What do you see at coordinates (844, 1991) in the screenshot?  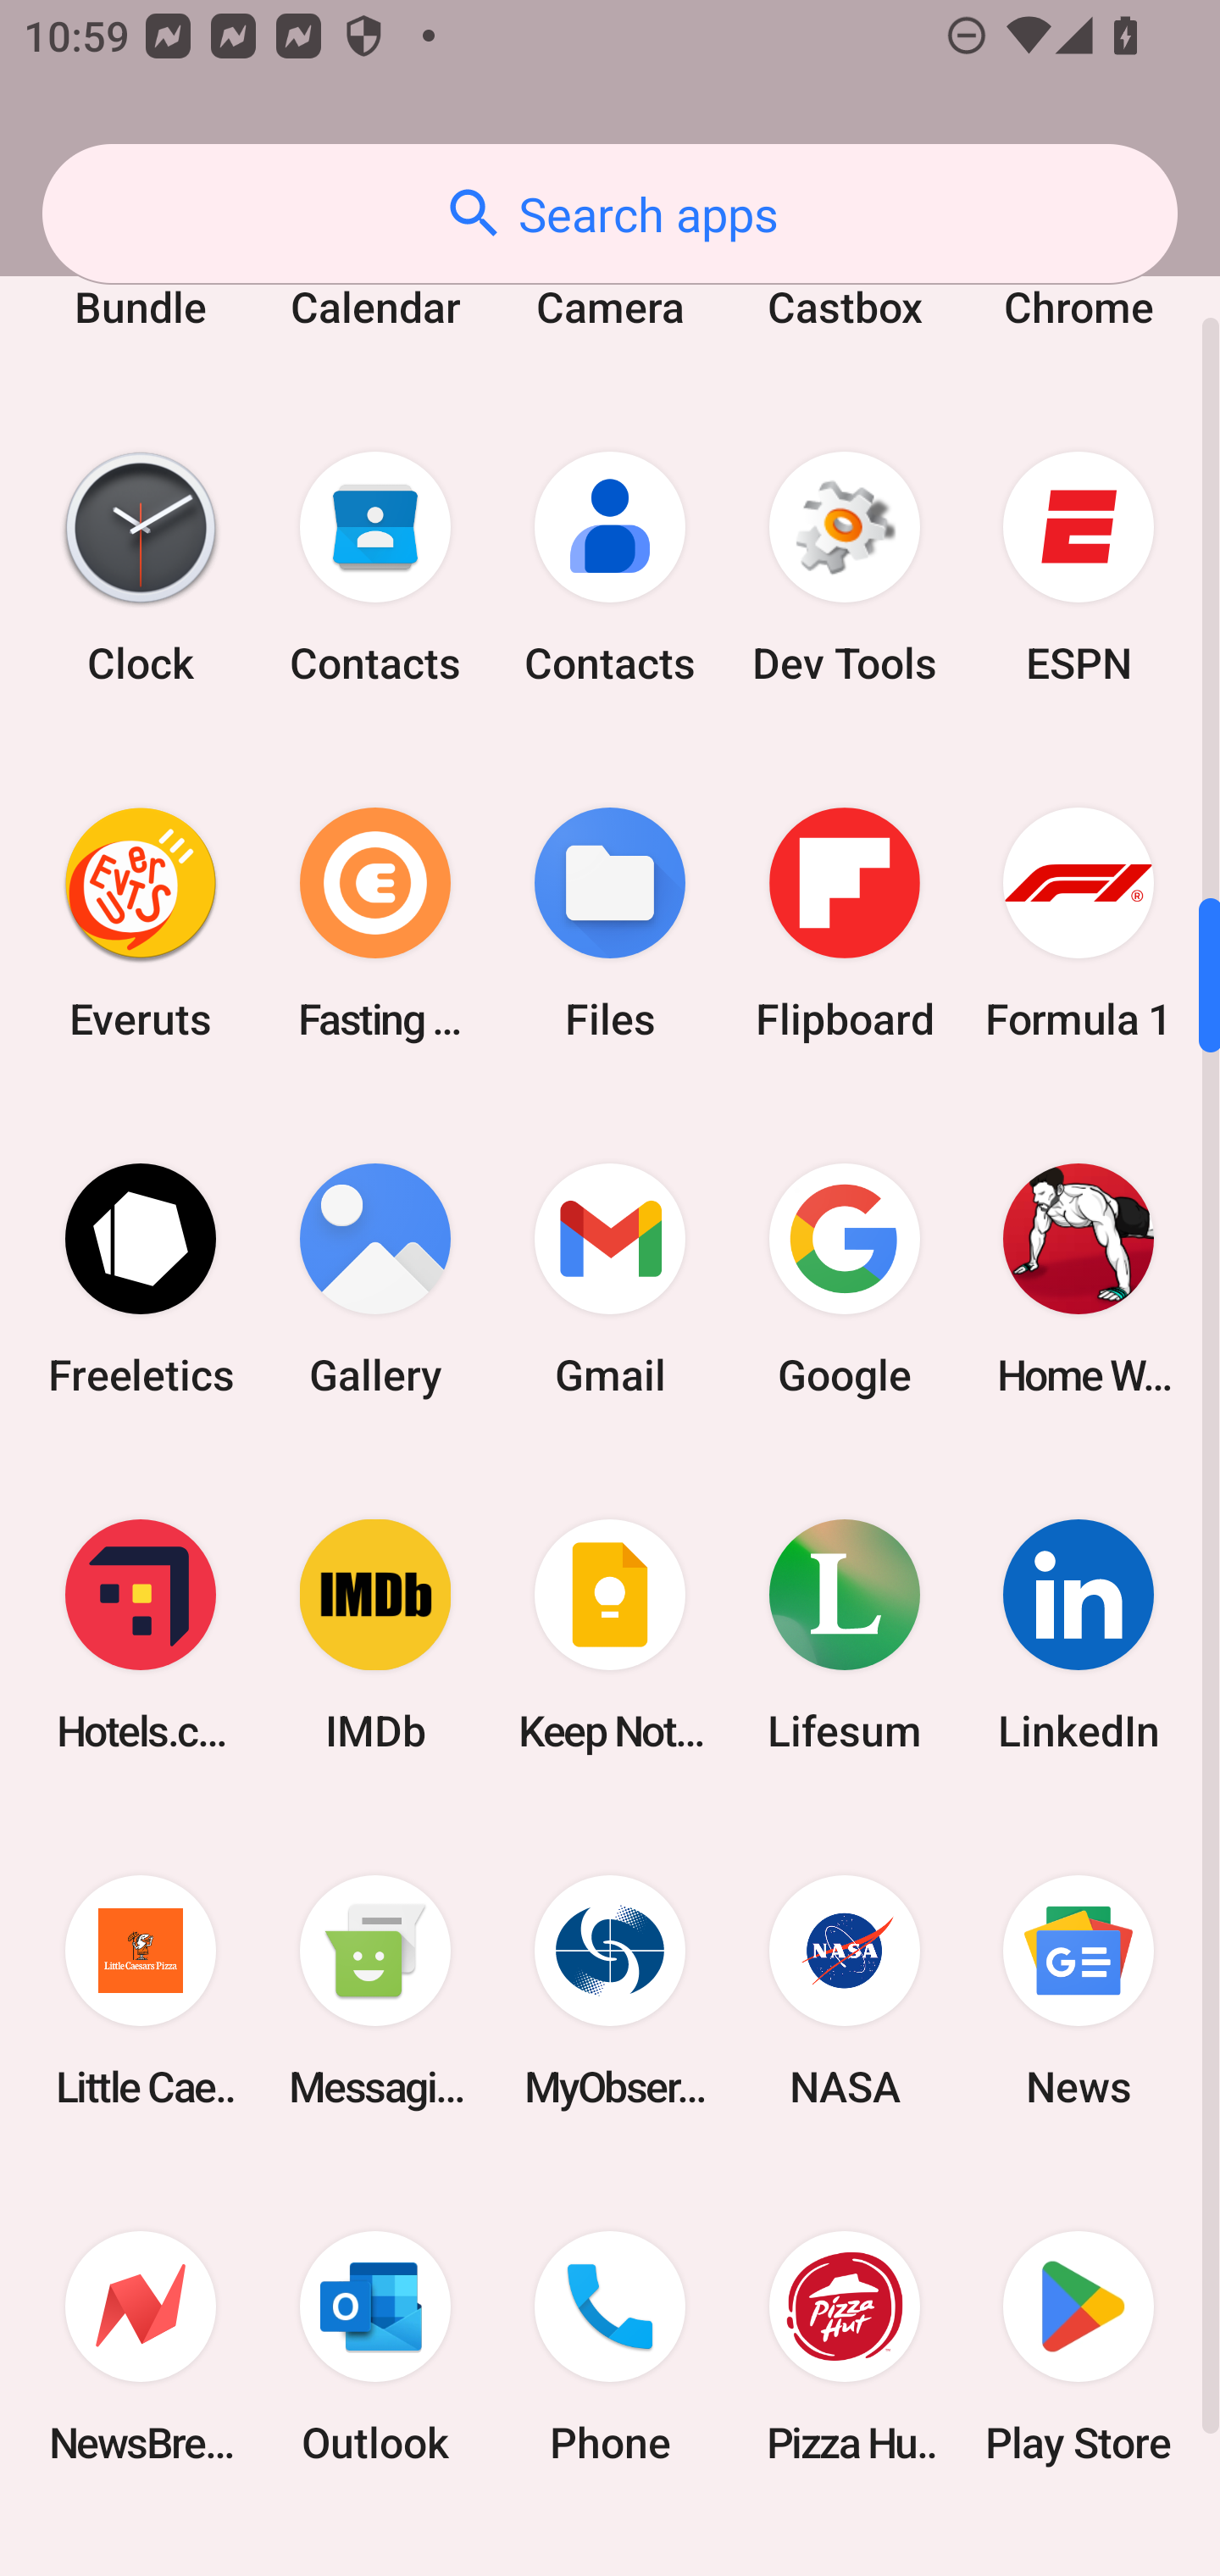 I see `NASA` at bounding box center [844, 1991].